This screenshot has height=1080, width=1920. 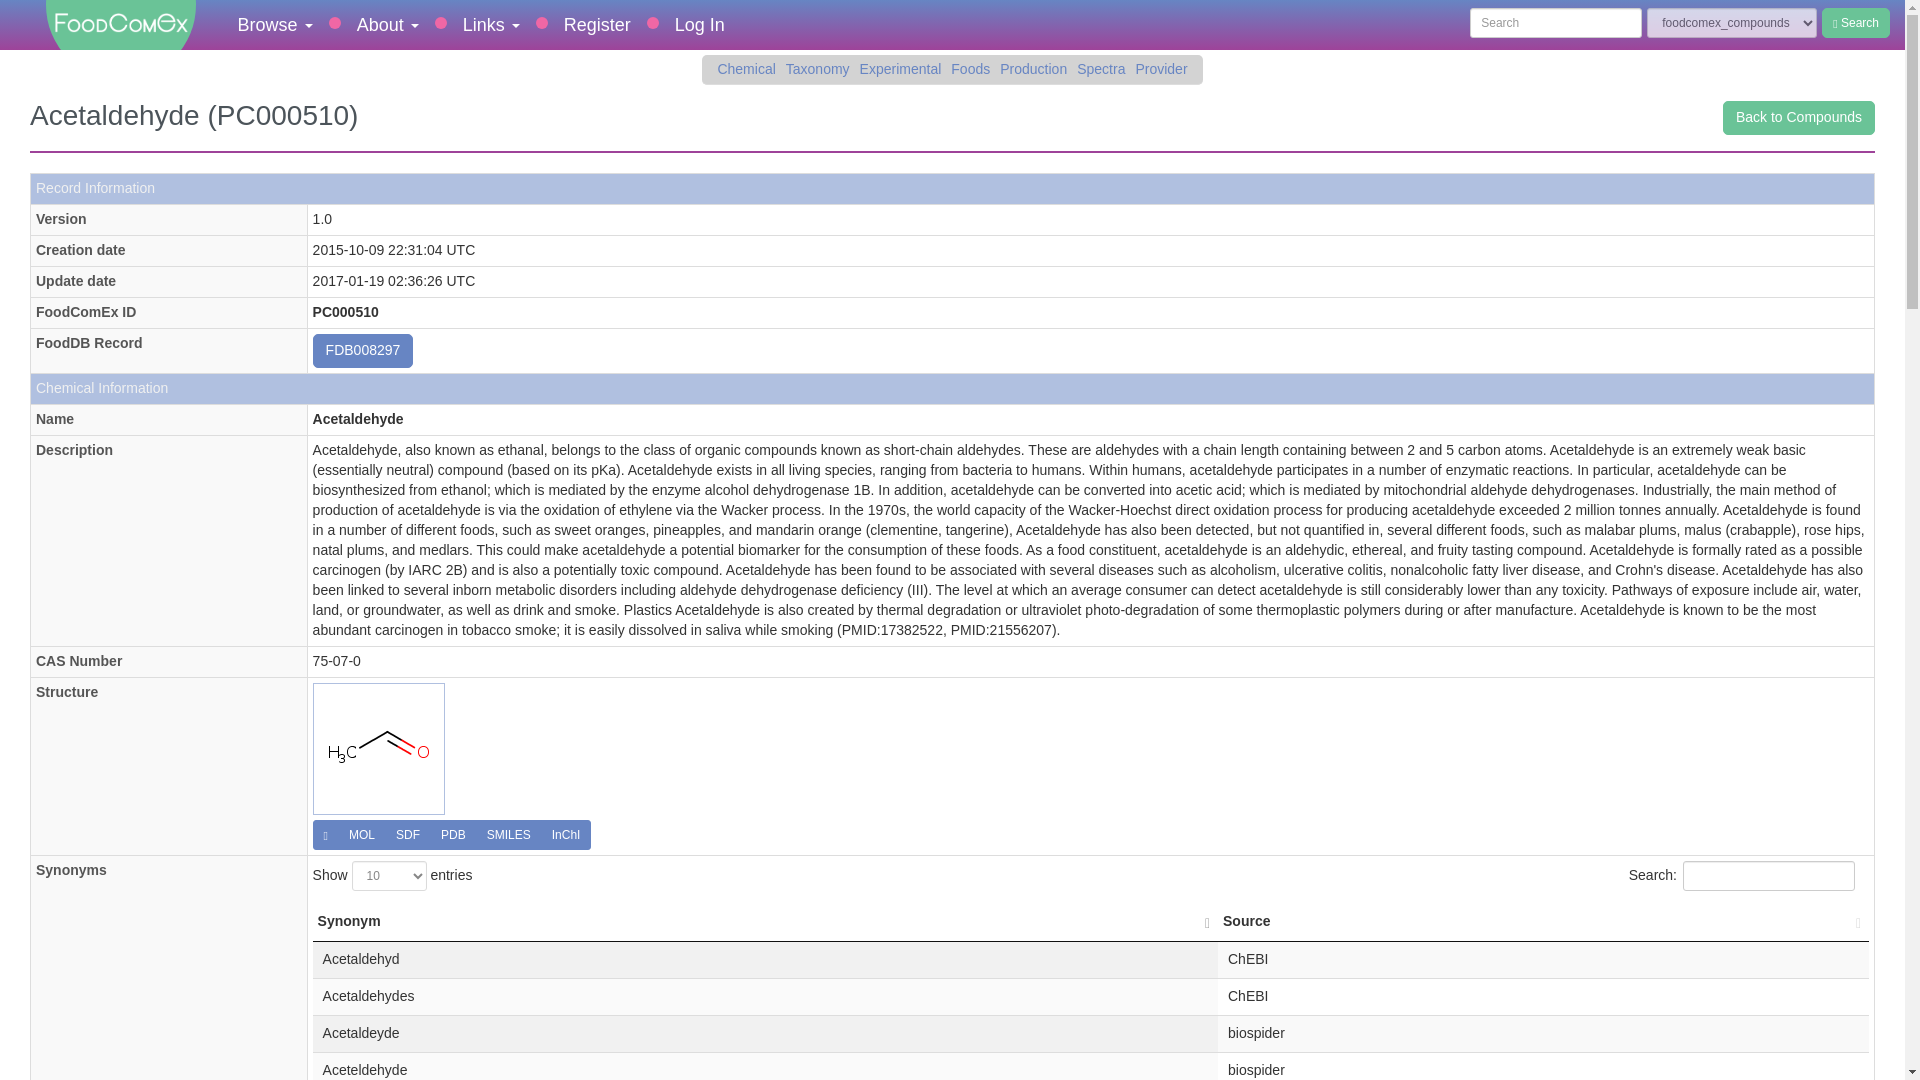 What do you see at coordinates (1856, 22) in the screenshot?
I see `Search` at bounding box center [1856, 22].